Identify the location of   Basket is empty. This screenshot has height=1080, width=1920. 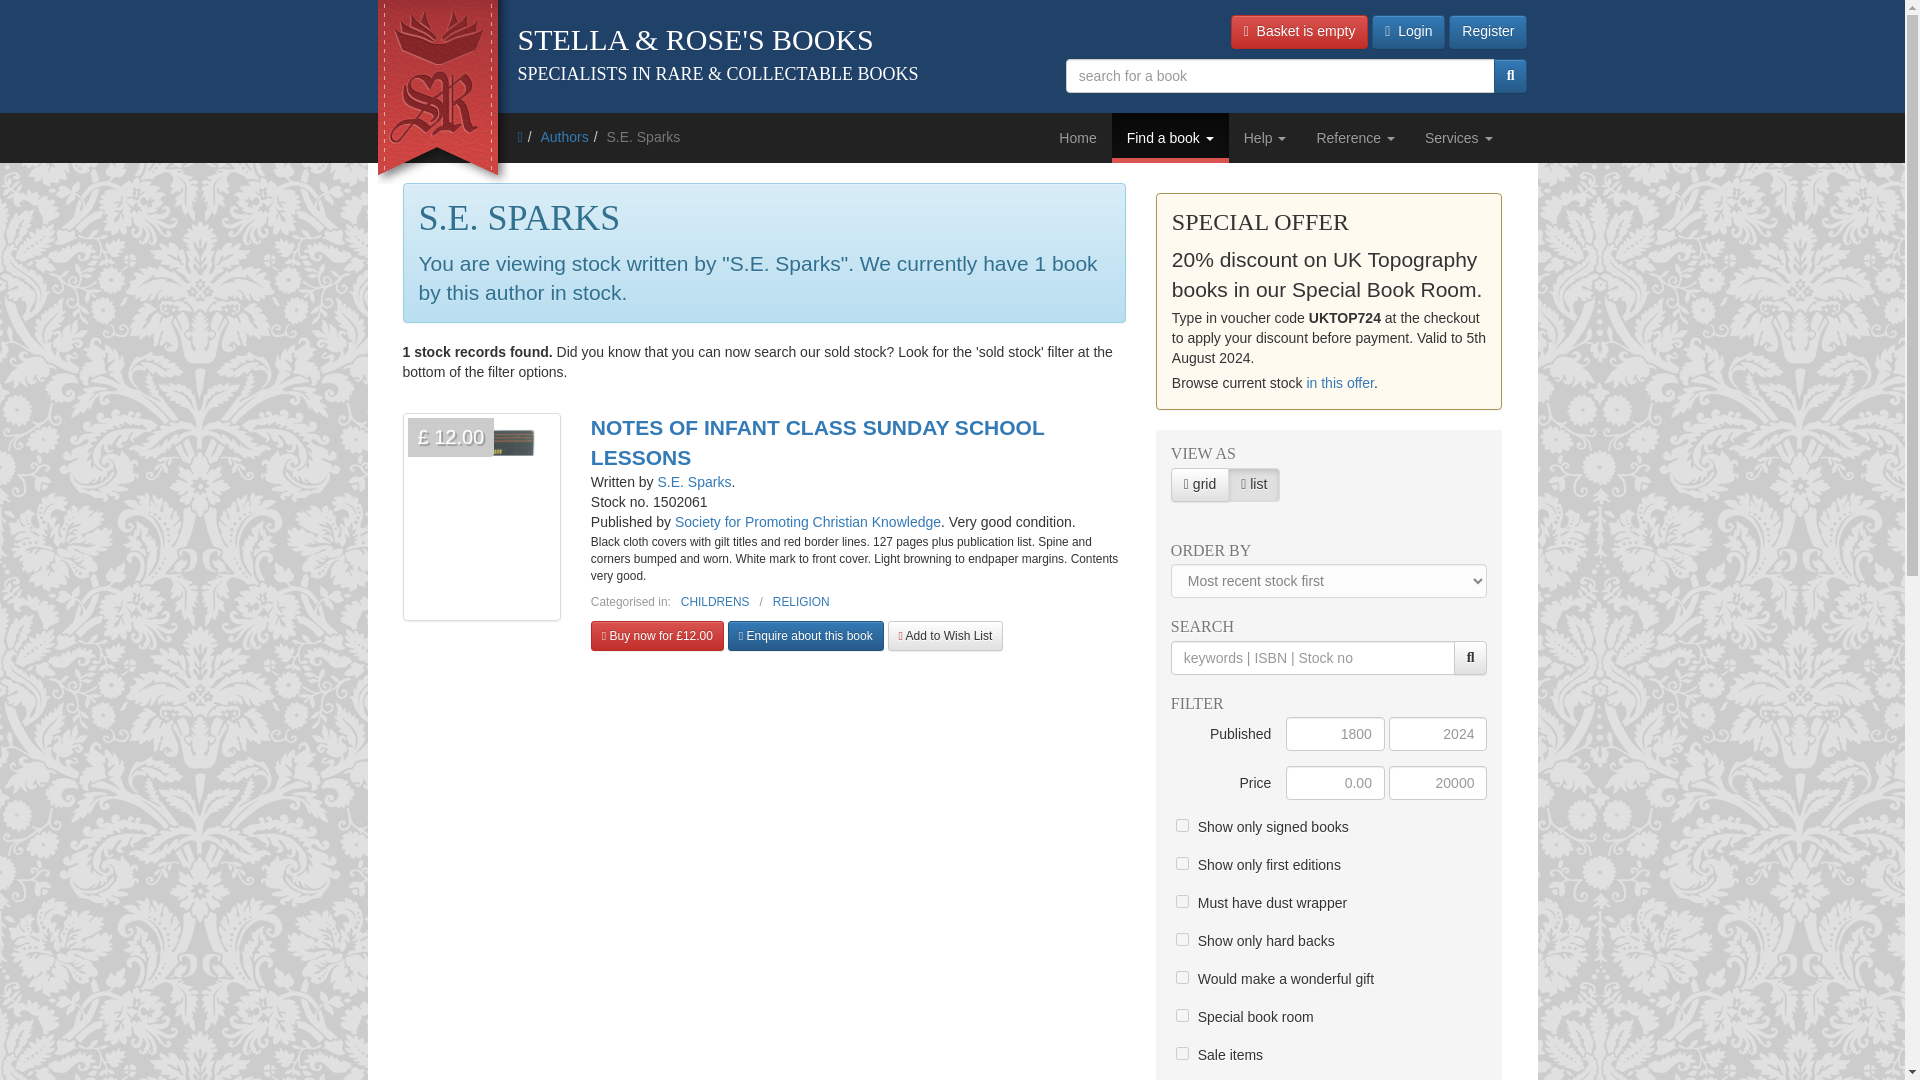
(1299, 32).